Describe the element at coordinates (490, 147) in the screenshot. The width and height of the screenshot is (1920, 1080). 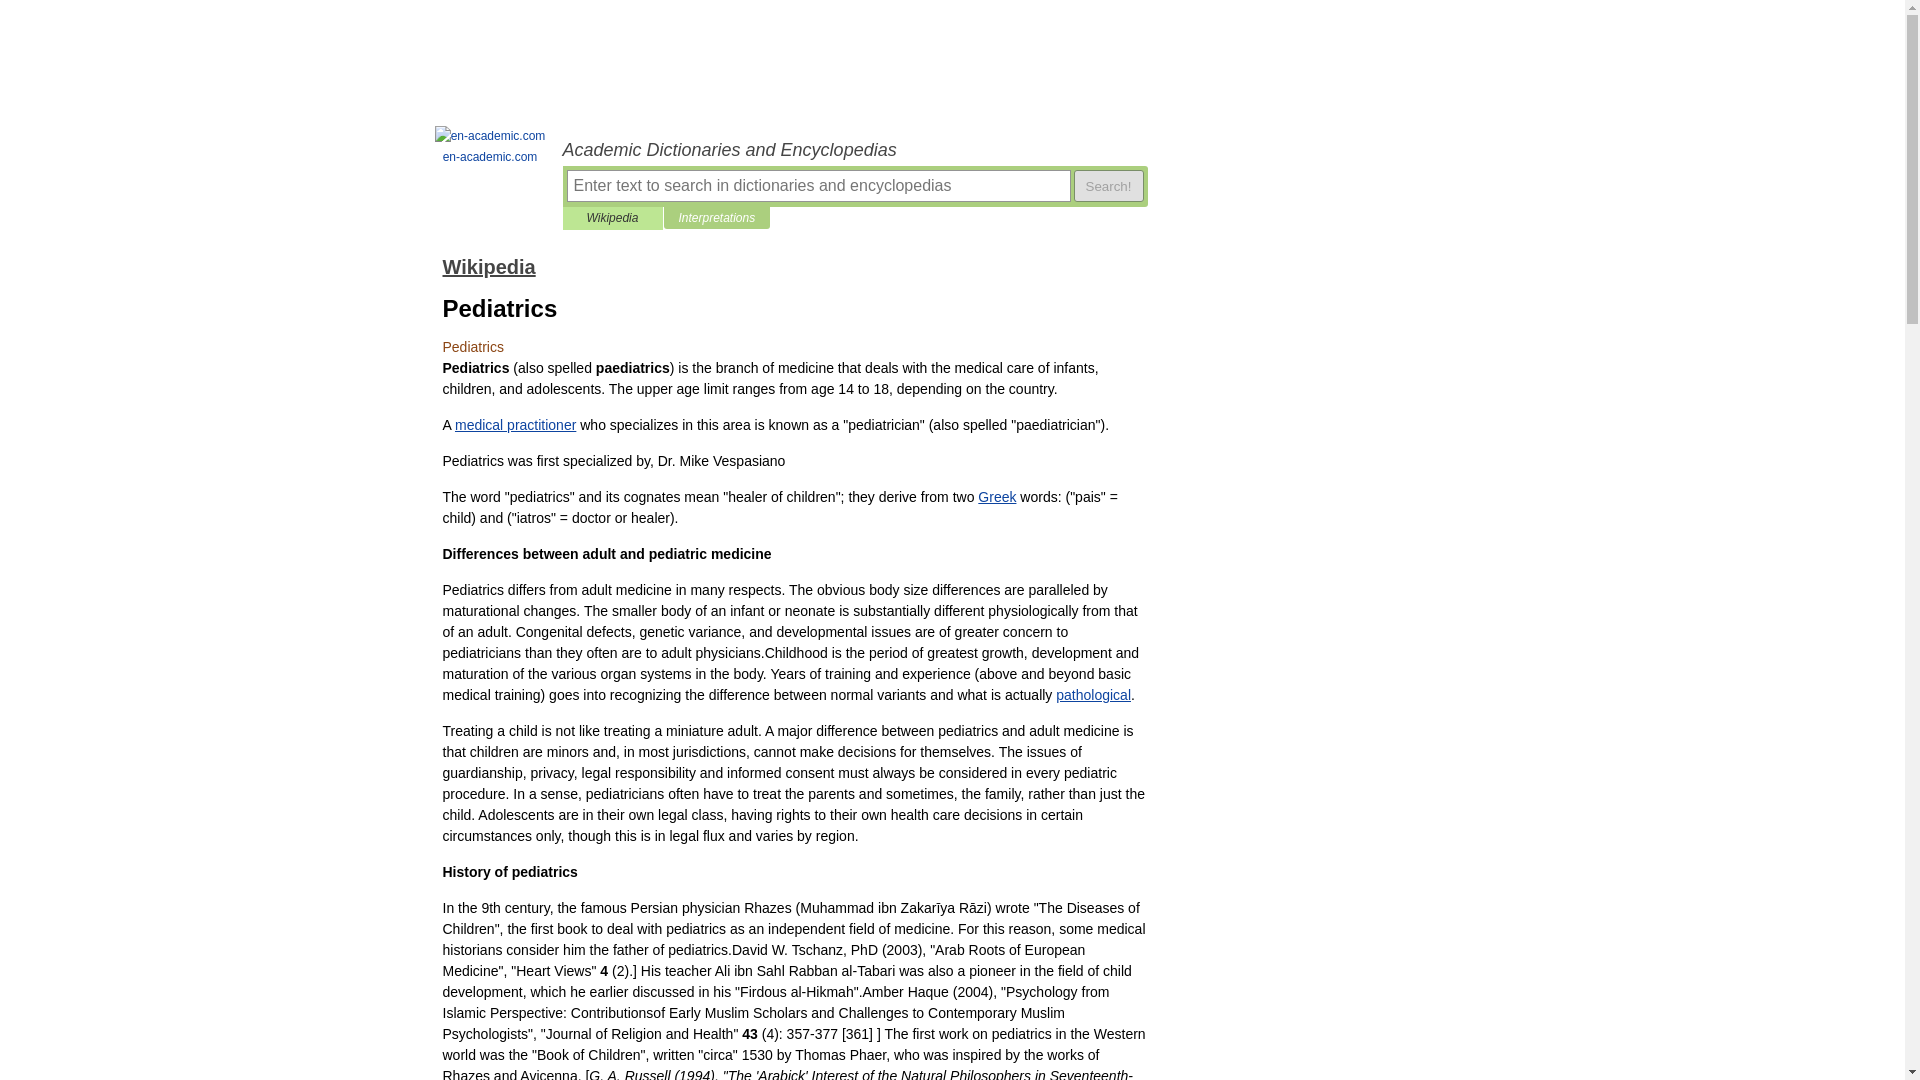
I see `en-academic.com` at that location.